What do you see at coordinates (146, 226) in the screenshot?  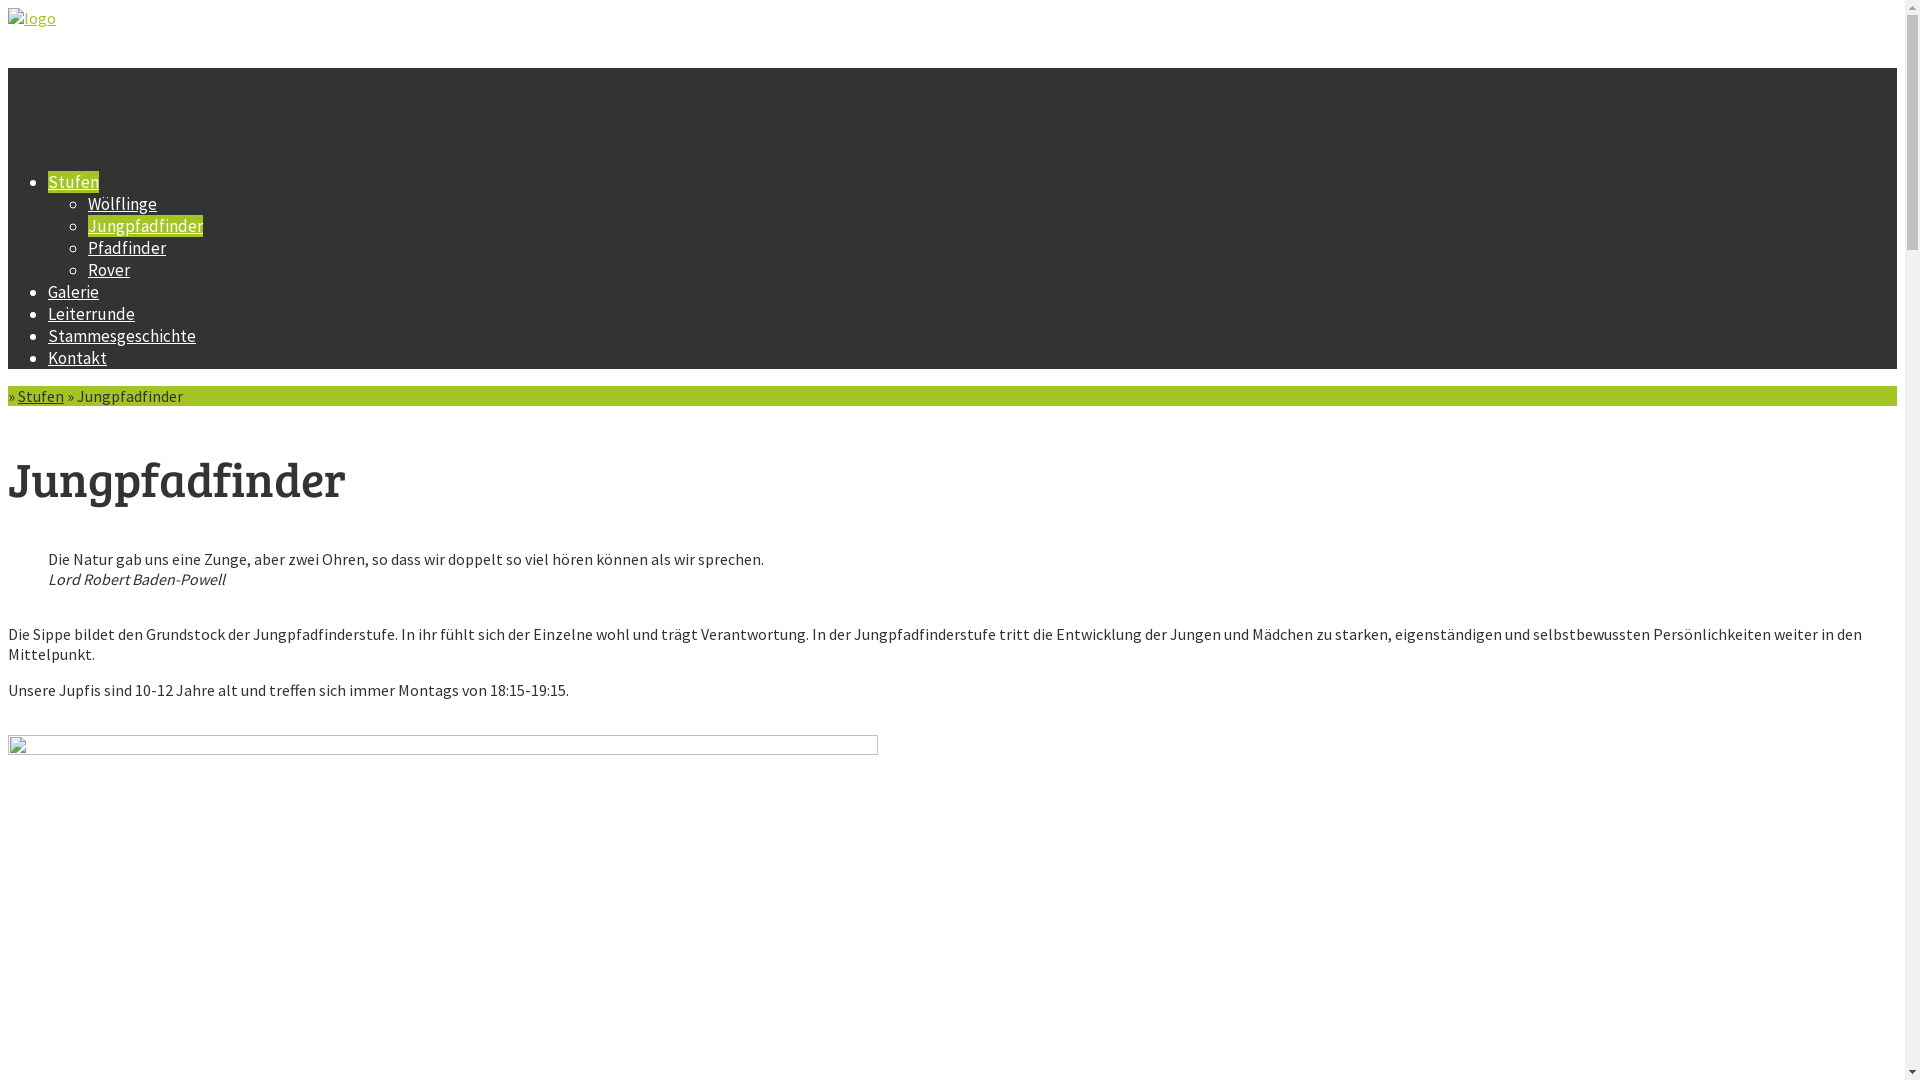 I see `Jungpfadfinder` at bounding box center [146, 226].